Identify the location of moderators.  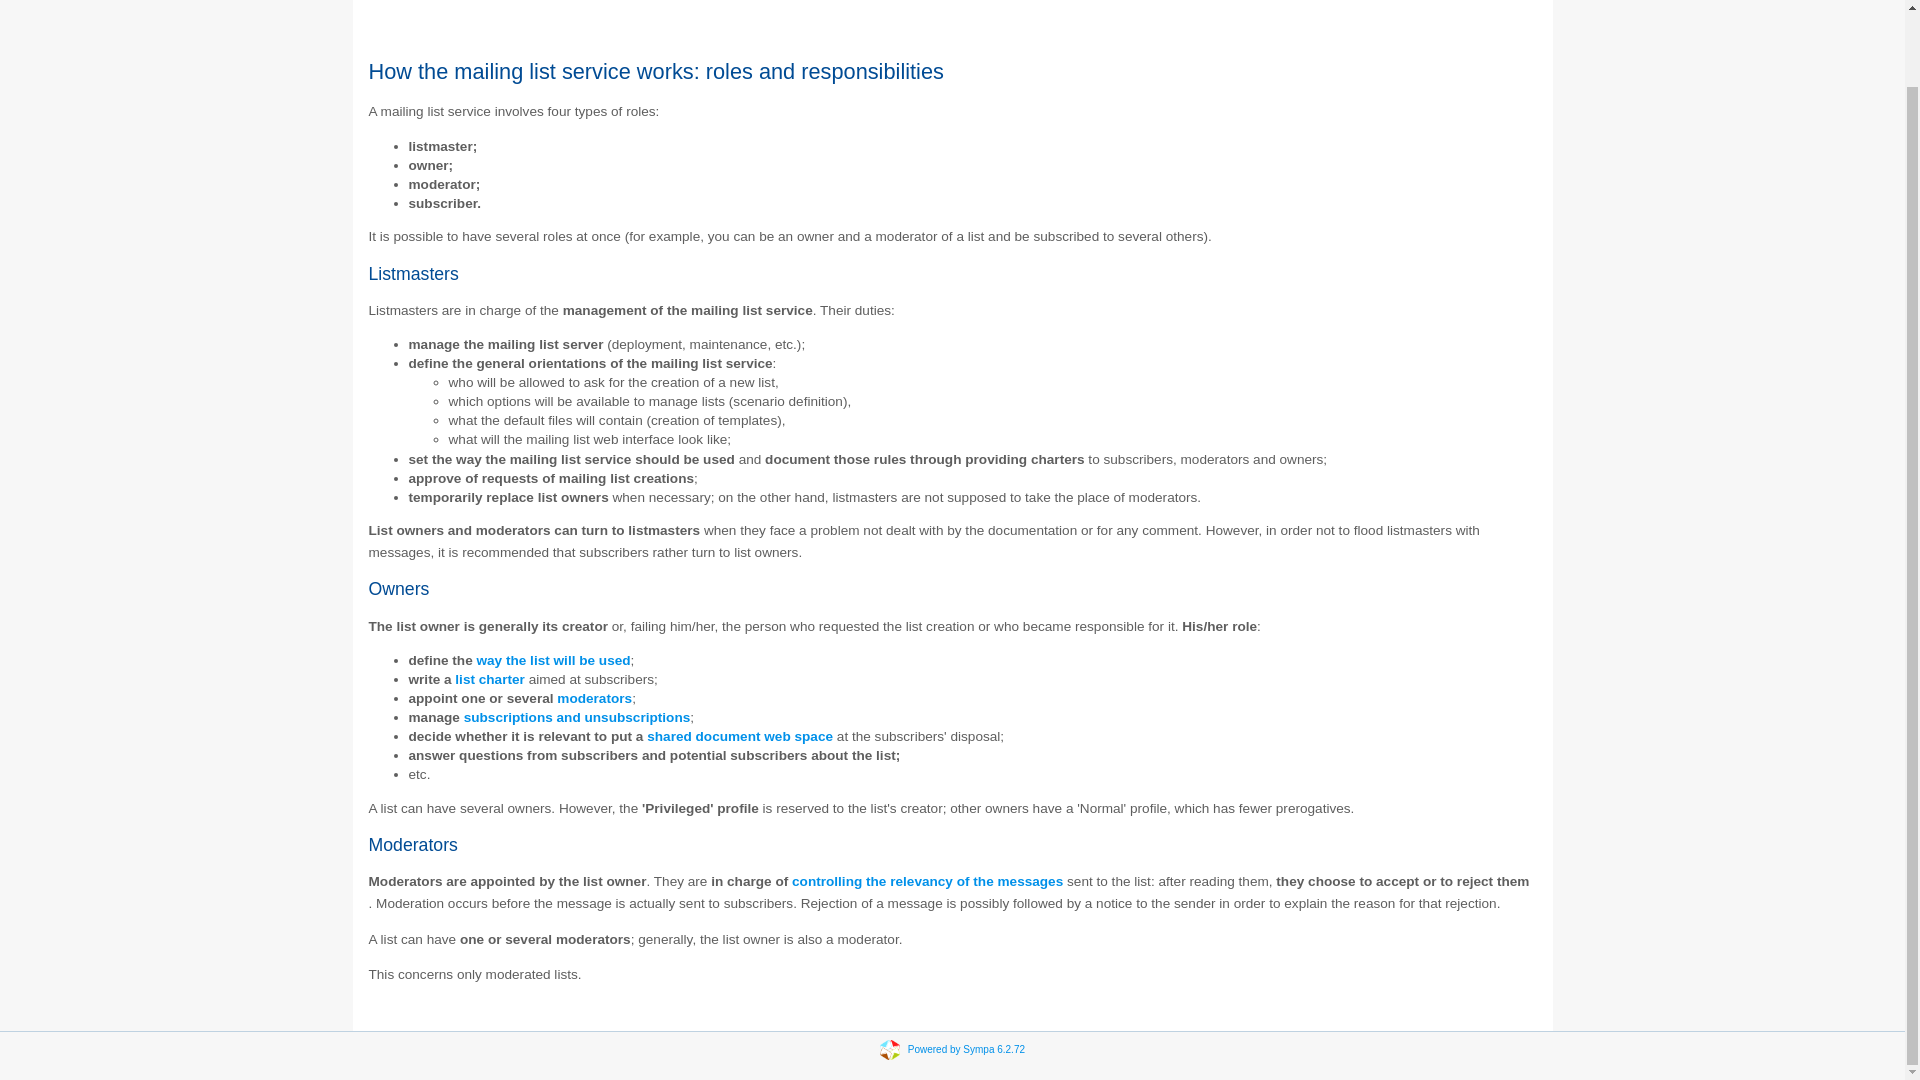
(594, 698).